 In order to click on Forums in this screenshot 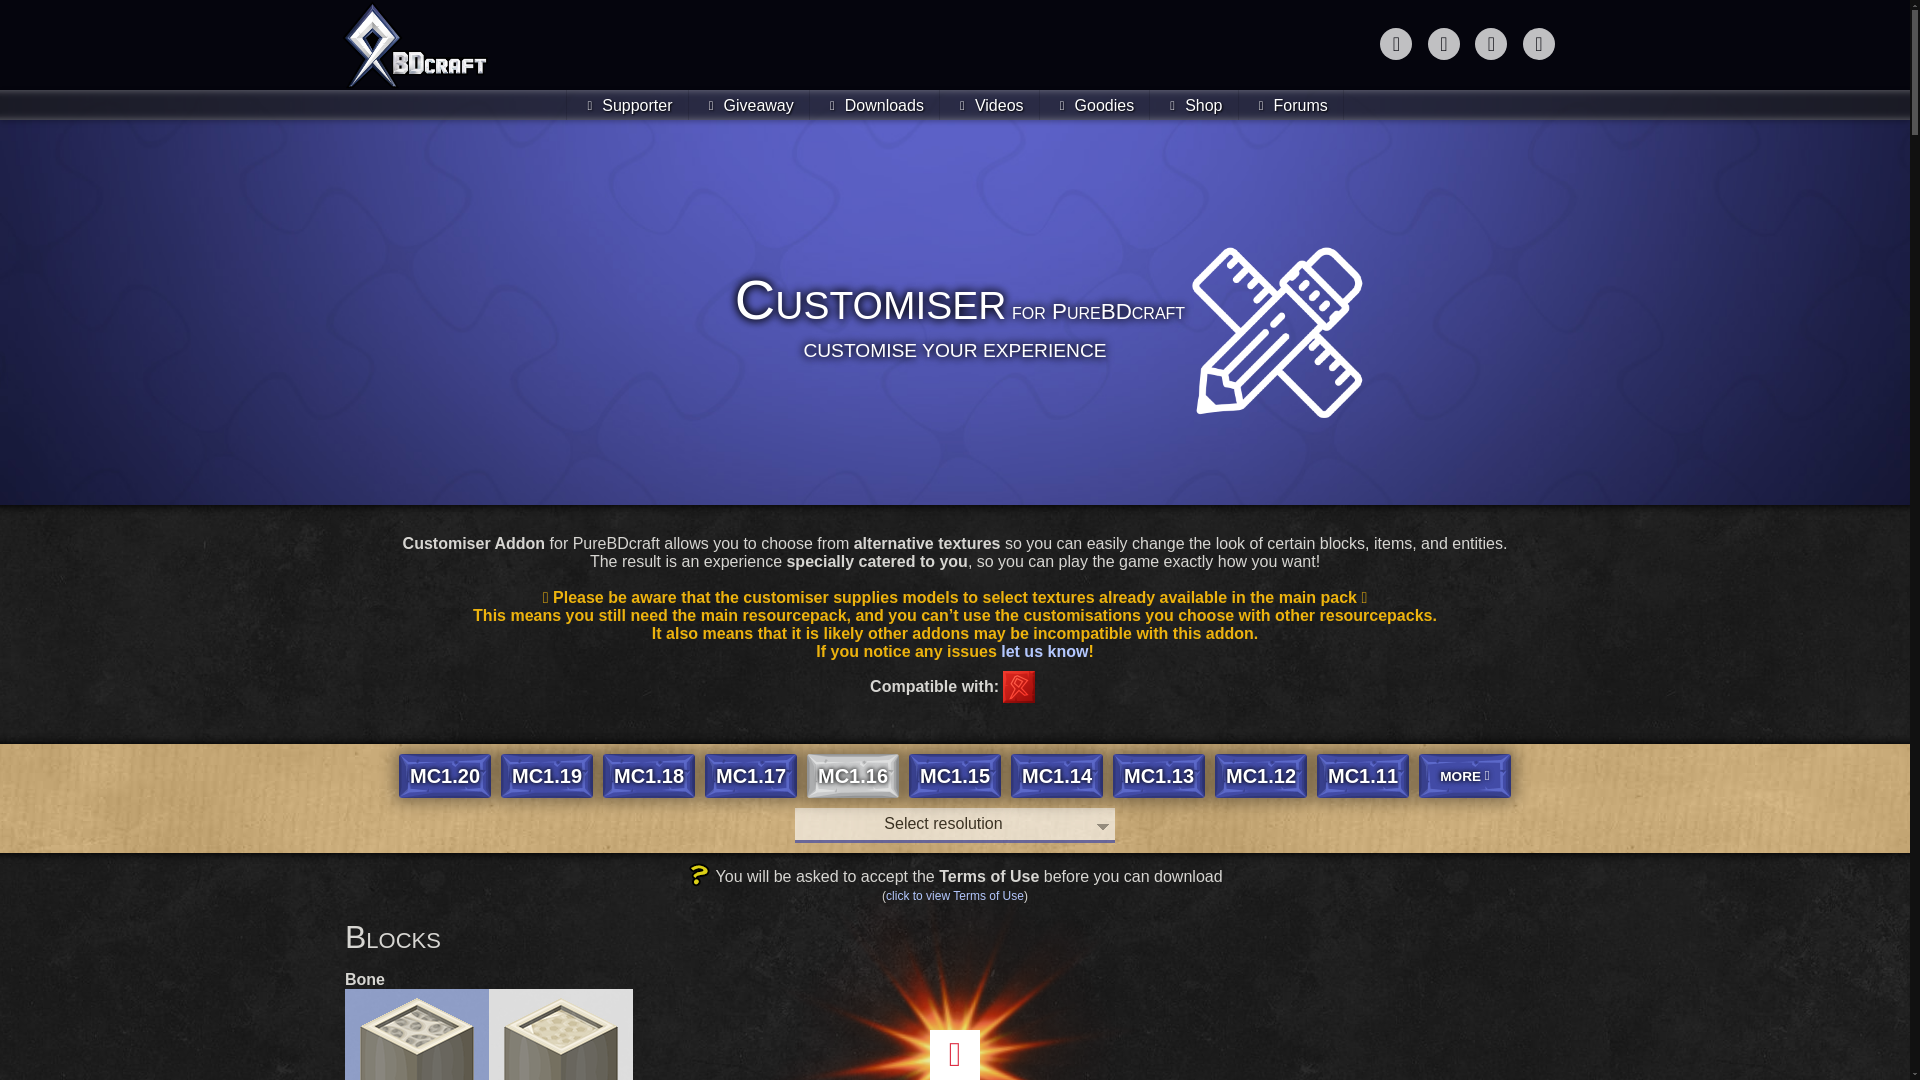, I will do `click(1291, 104)`.